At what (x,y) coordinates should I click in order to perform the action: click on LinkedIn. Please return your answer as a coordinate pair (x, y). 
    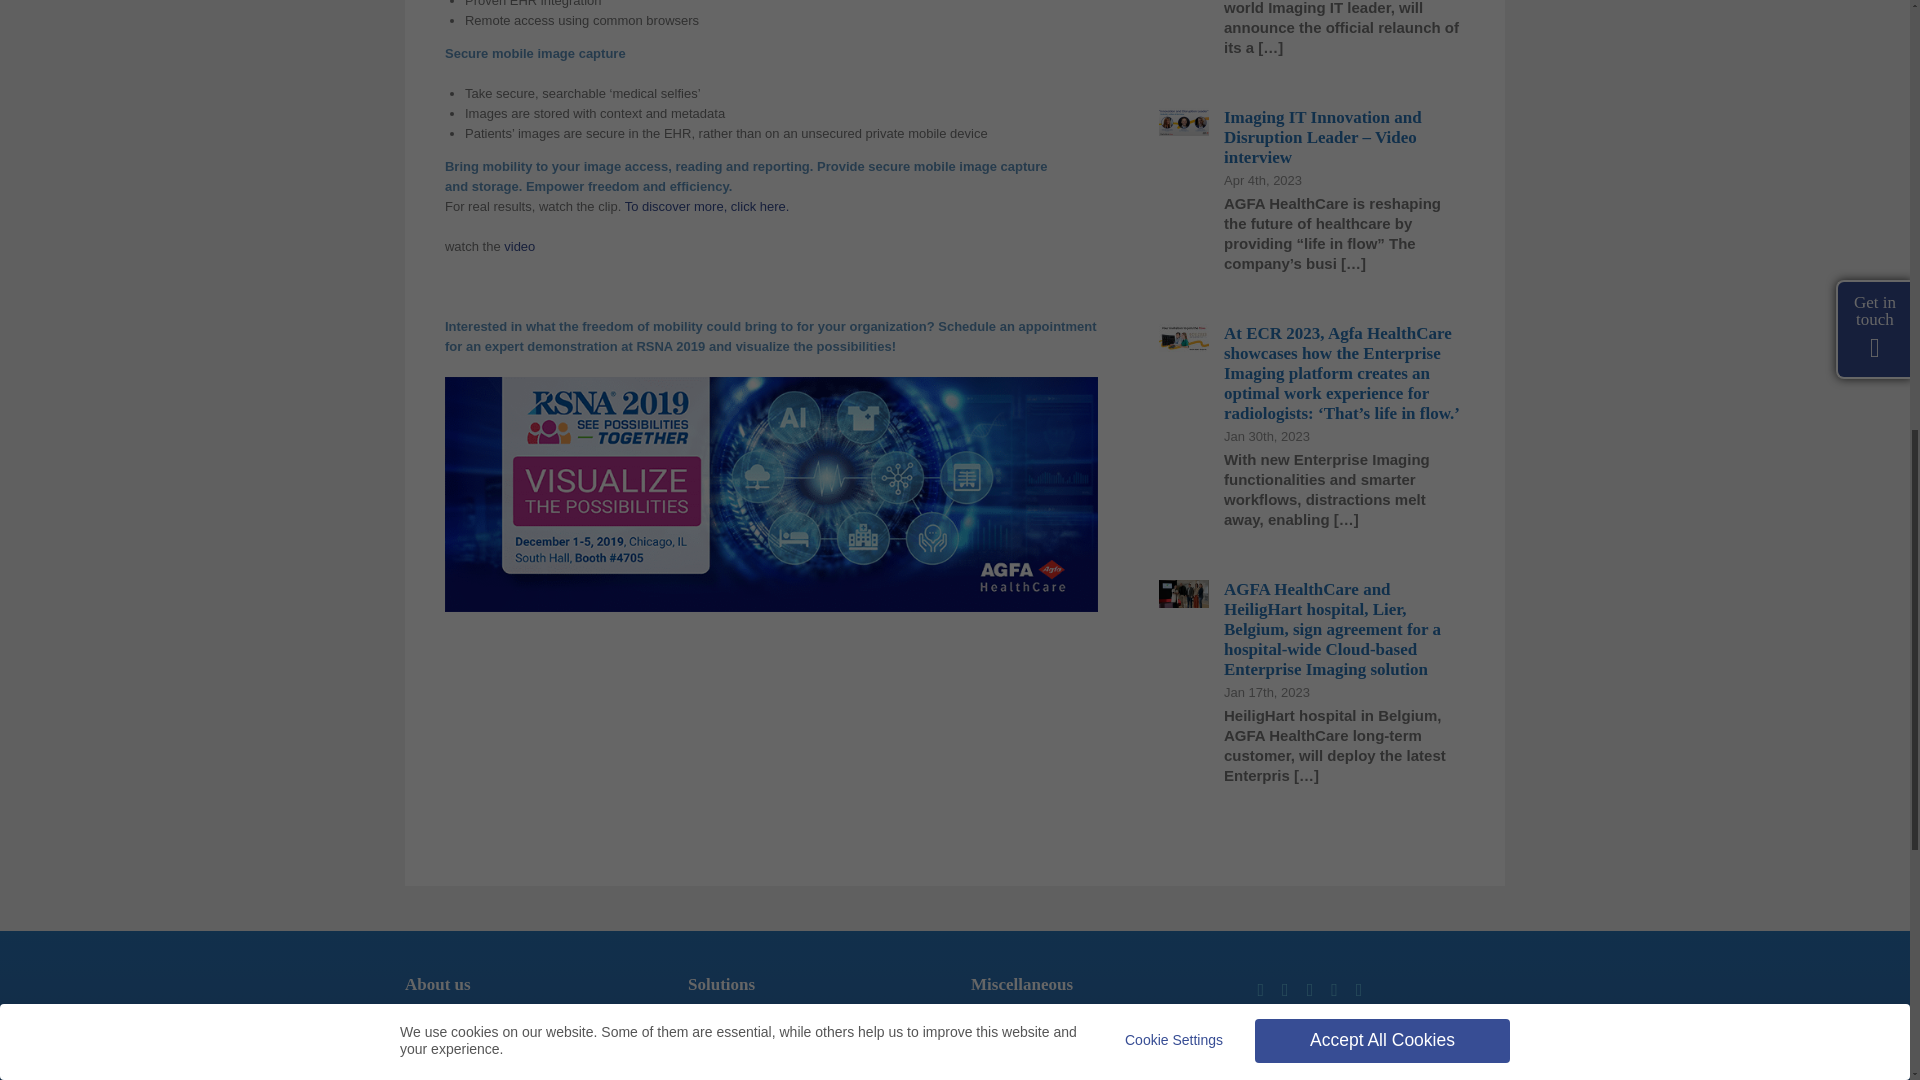
    Looking at the image, I should click on (1260, 990).